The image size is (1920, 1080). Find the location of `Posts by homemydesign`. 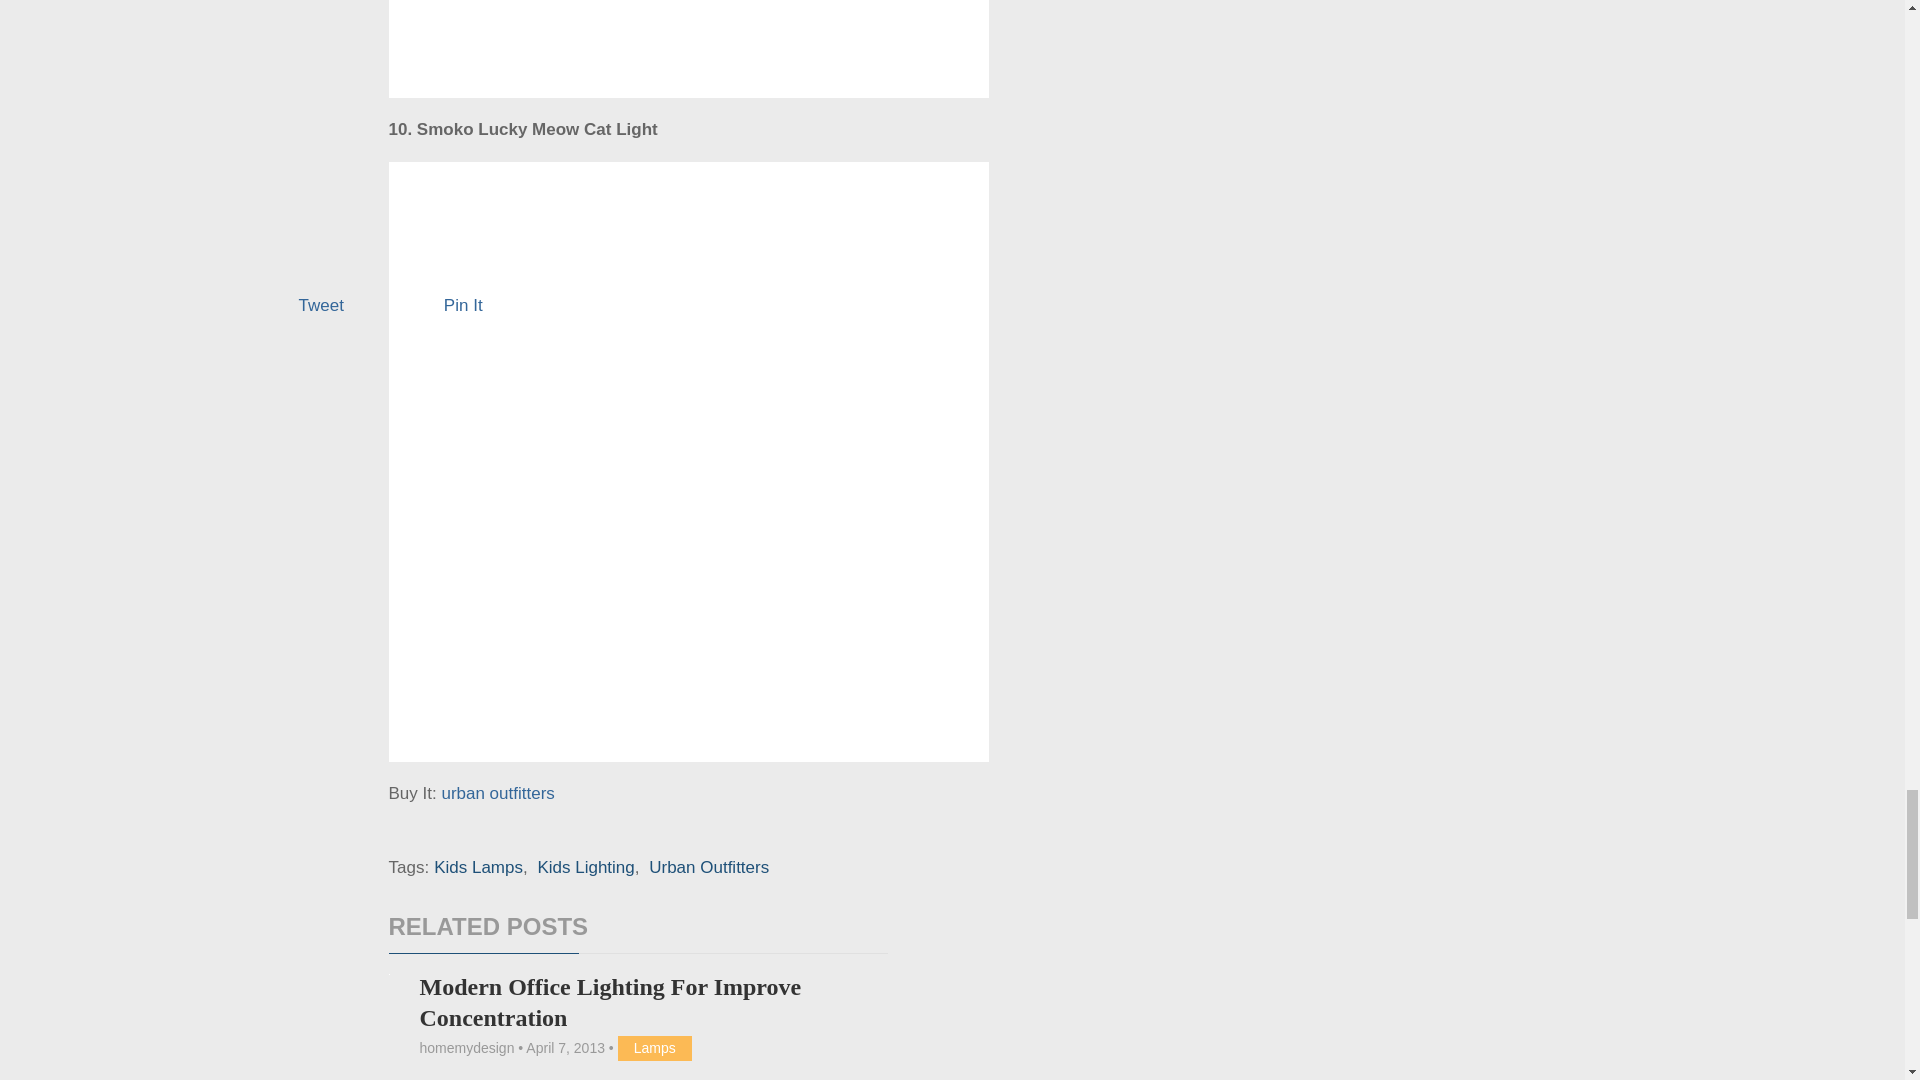

Posts by homemydesign is located at coordinates (466, 1048).